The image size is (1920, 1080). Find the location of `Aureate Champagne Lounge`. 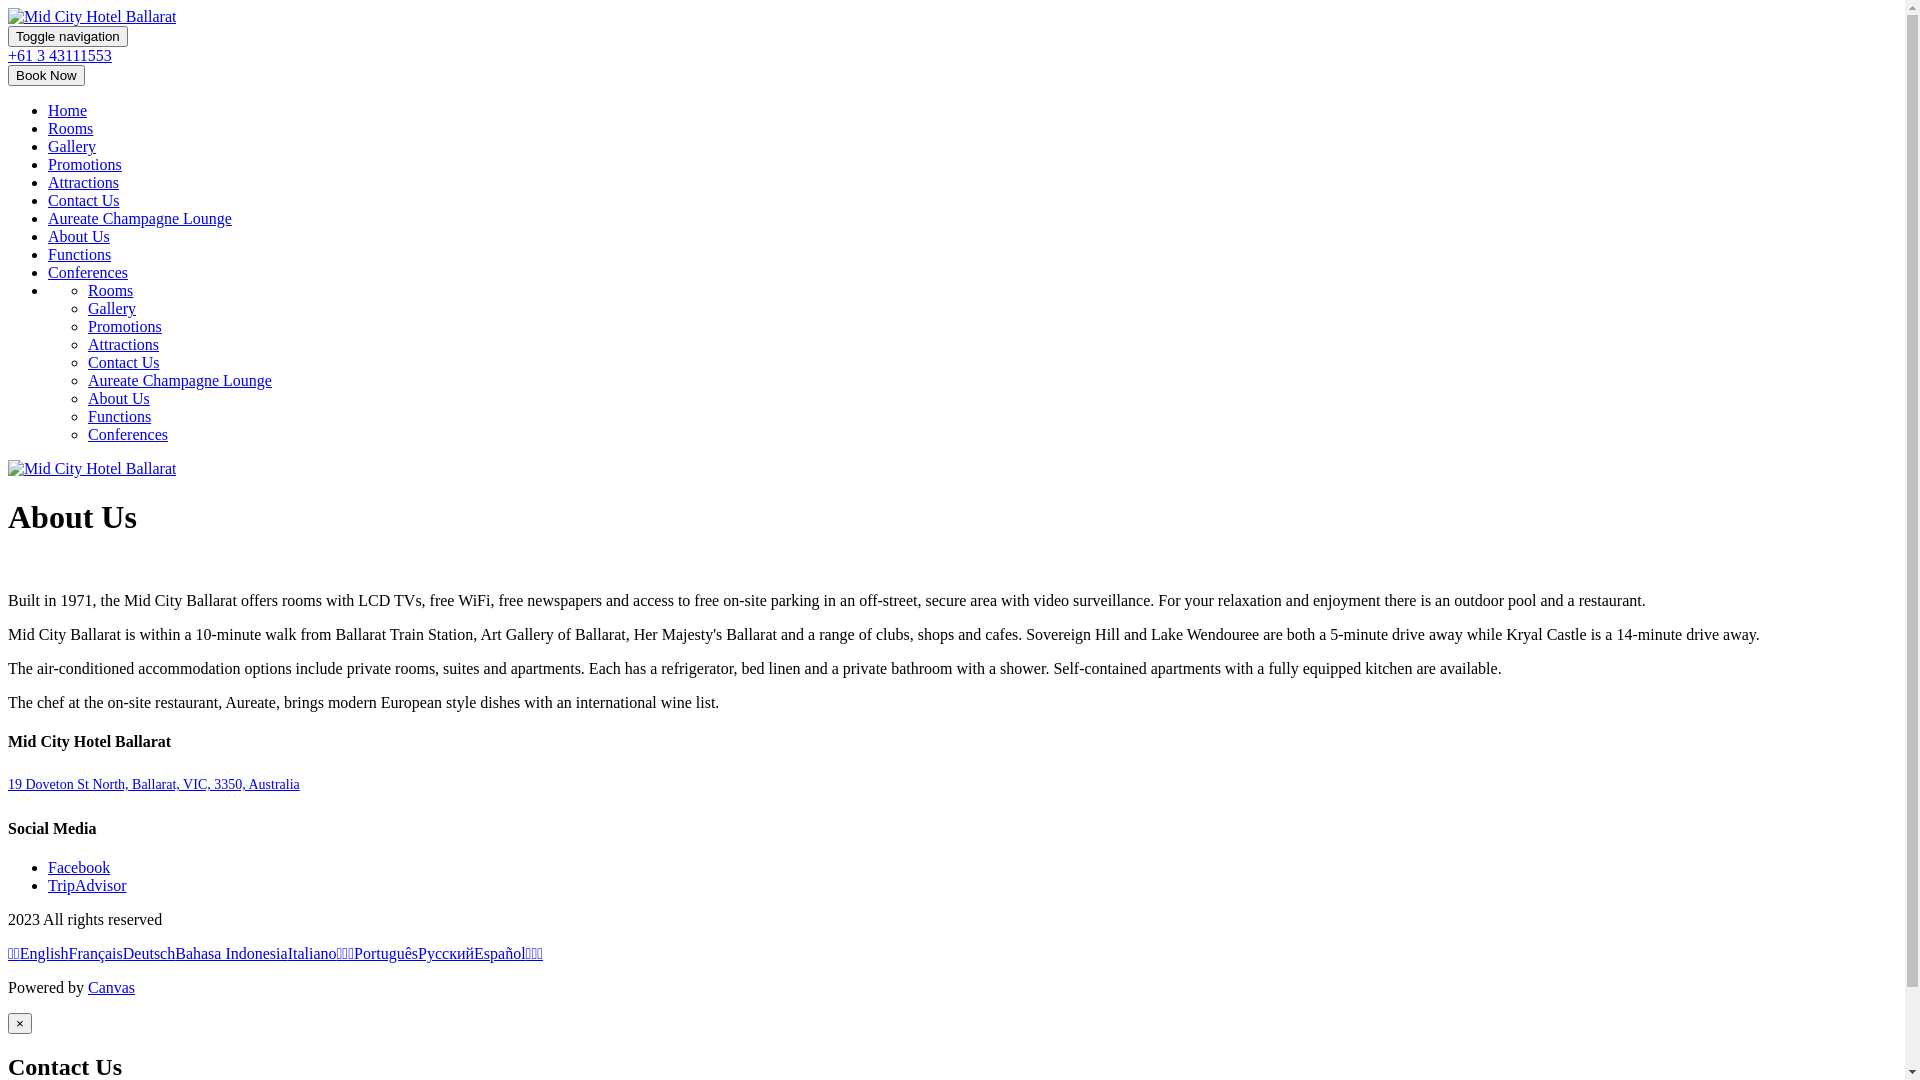

Aureate Champagne Lounge is located at coordinates (180, 380).